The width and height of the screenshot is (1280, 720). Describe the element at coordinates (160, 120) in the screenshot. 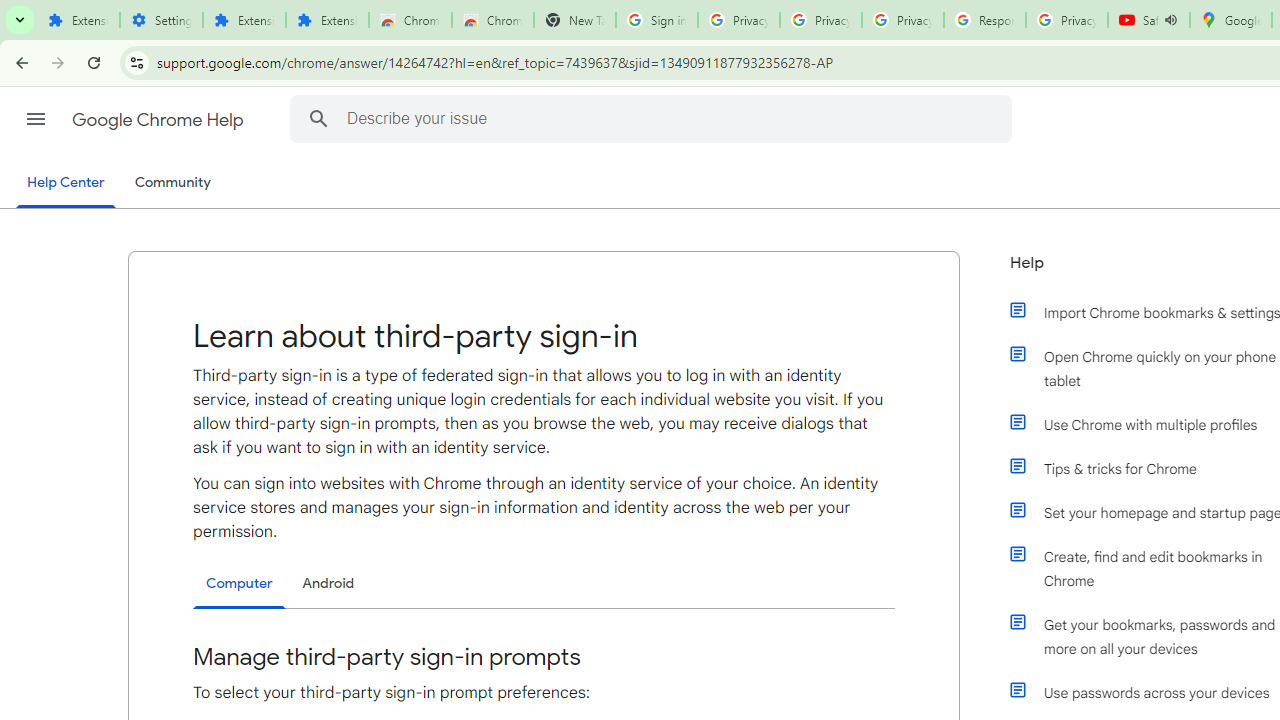

I see `Google Chrome Help` at that location.